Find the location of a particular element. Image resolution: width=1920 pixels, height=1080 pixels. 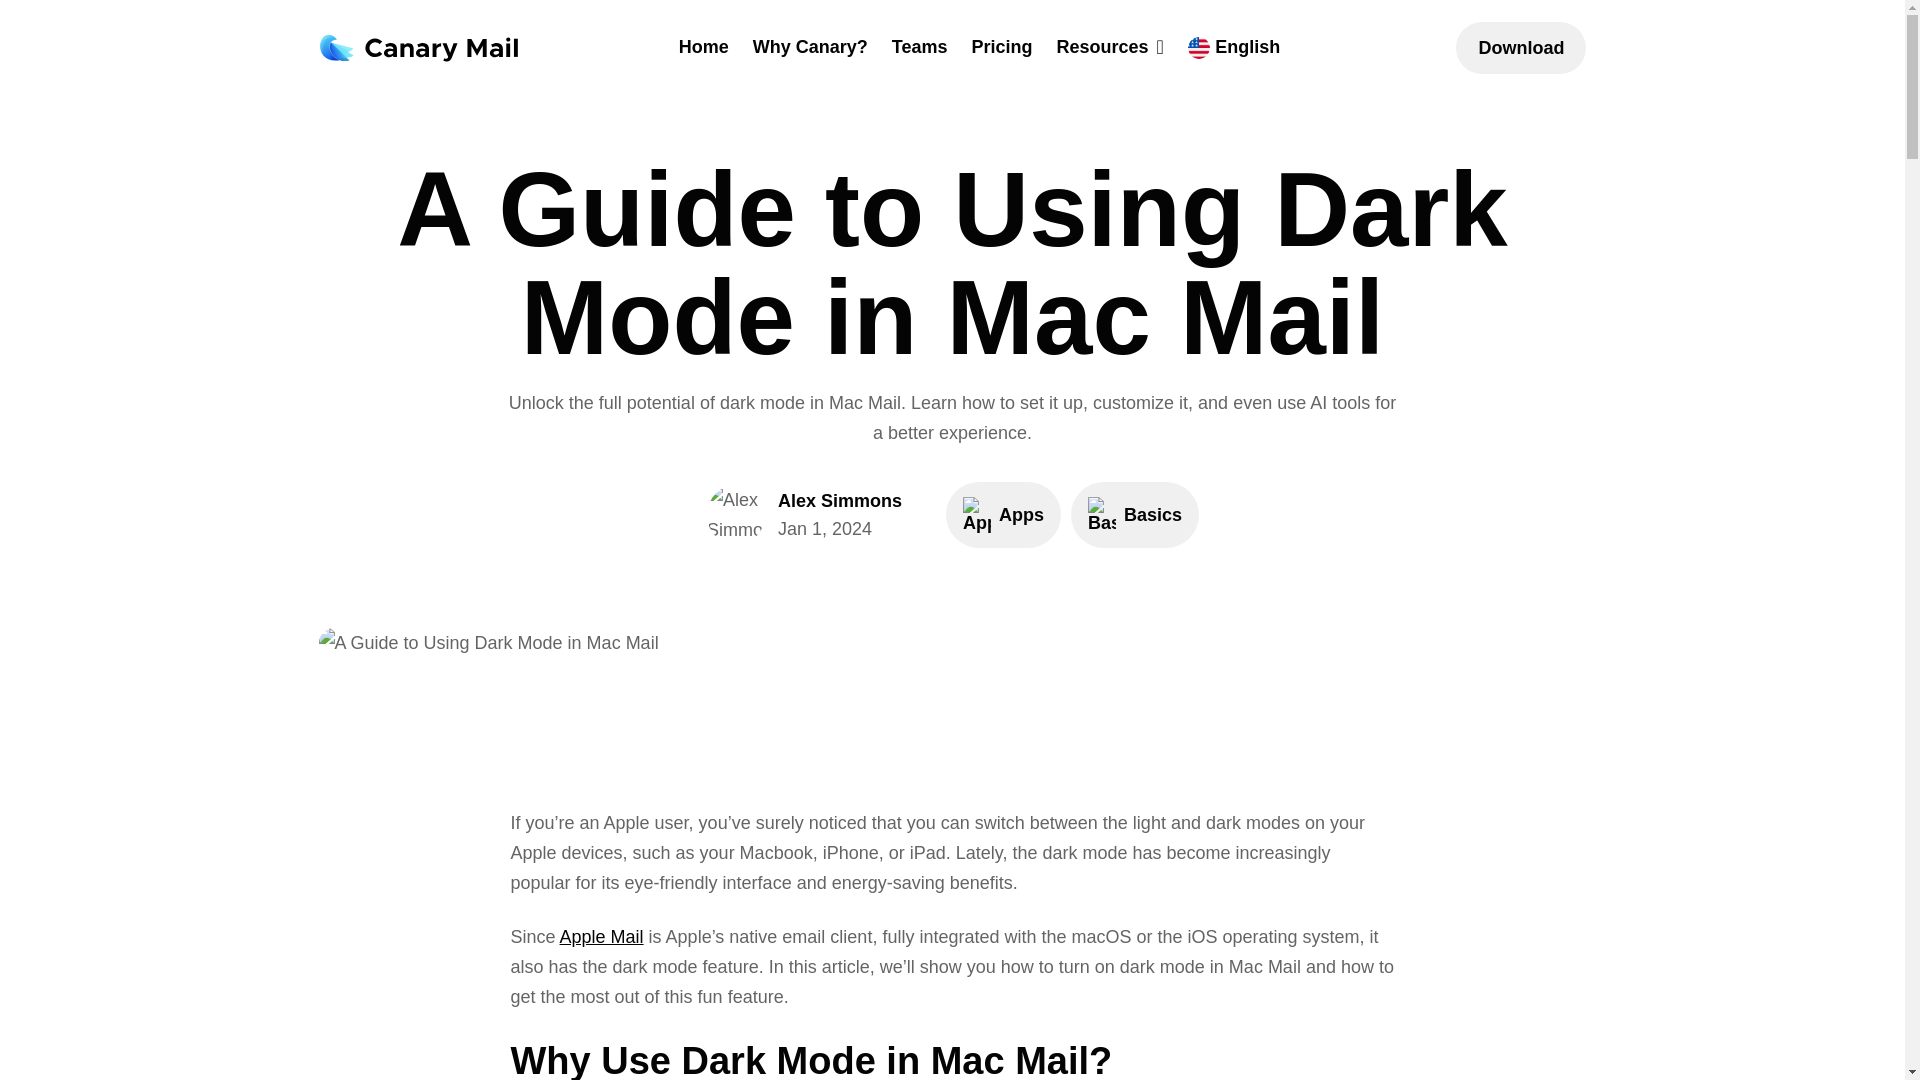

Teams is located at coordinates (602, 936).